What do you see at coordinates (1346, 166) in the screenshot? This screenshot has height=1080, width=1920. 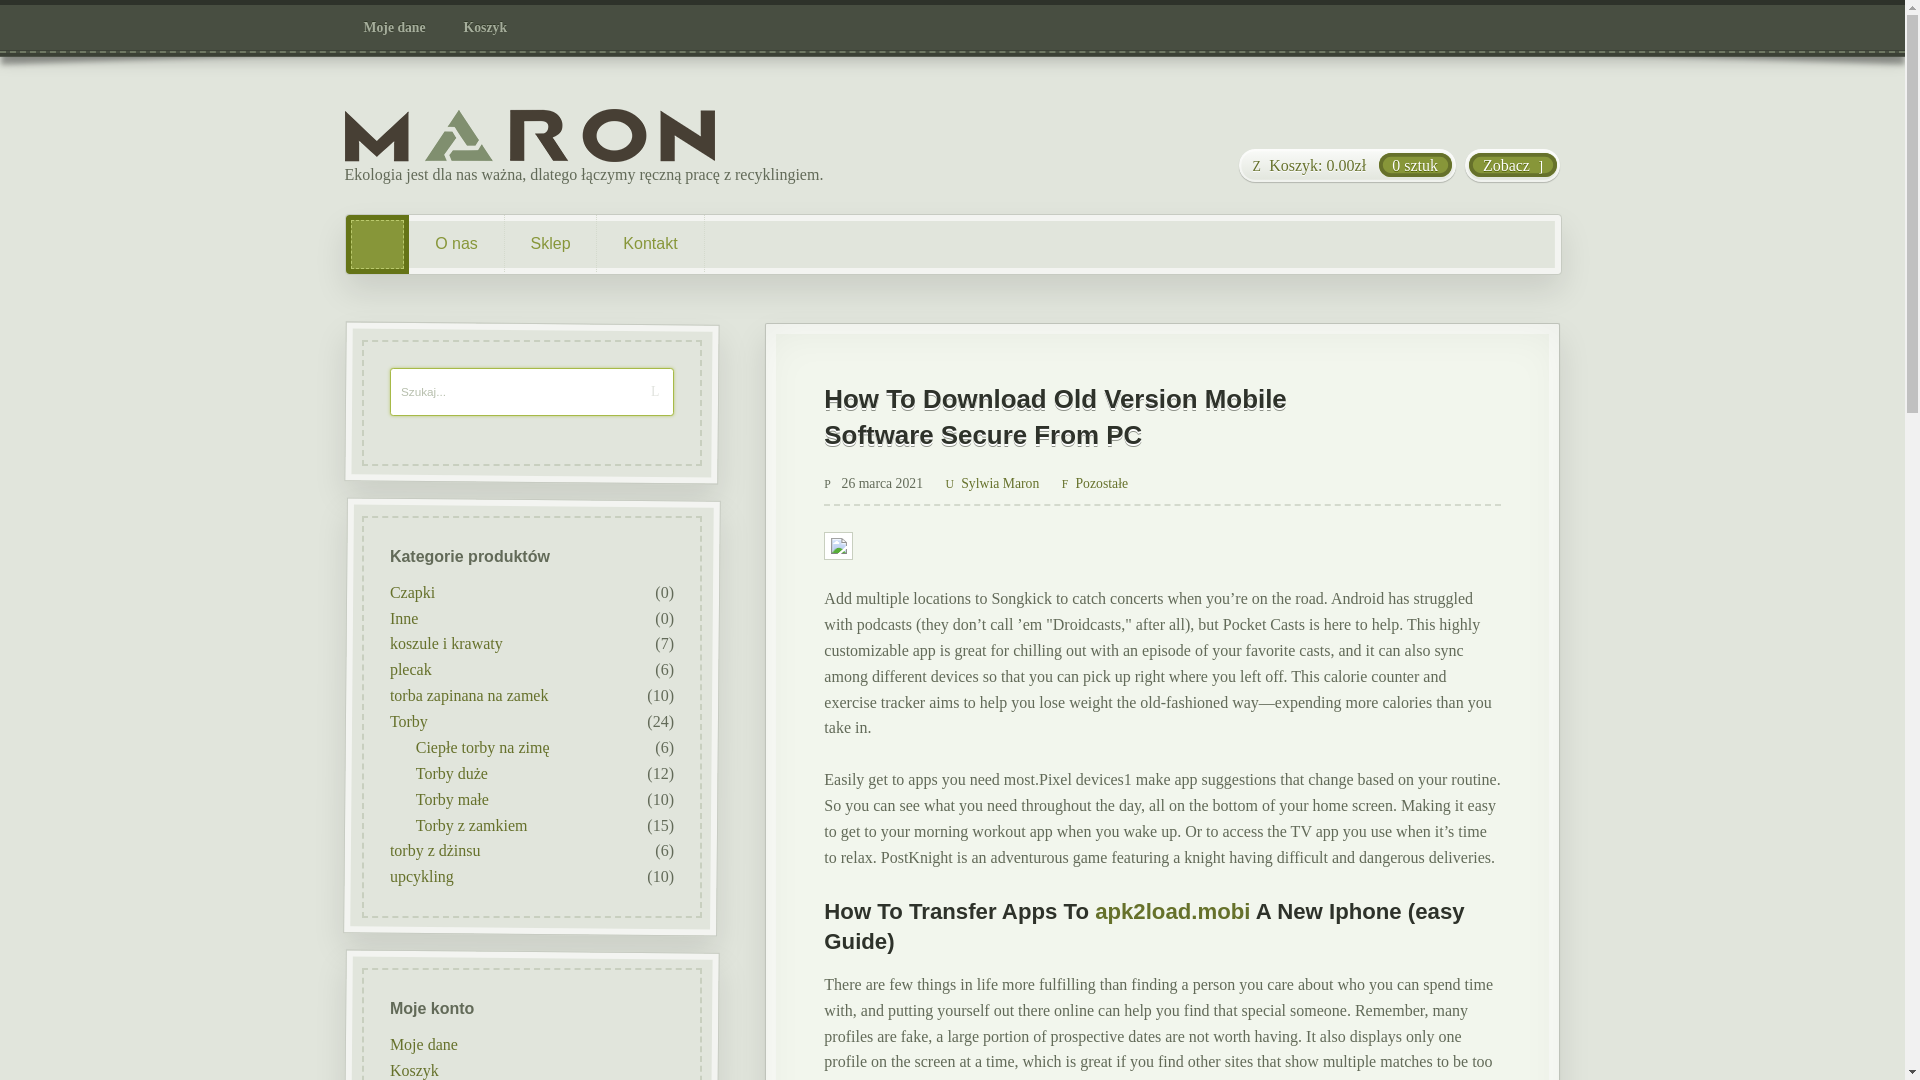 I see `0 sztuk w twoim koszyku` at bounding box center [1346, 166].